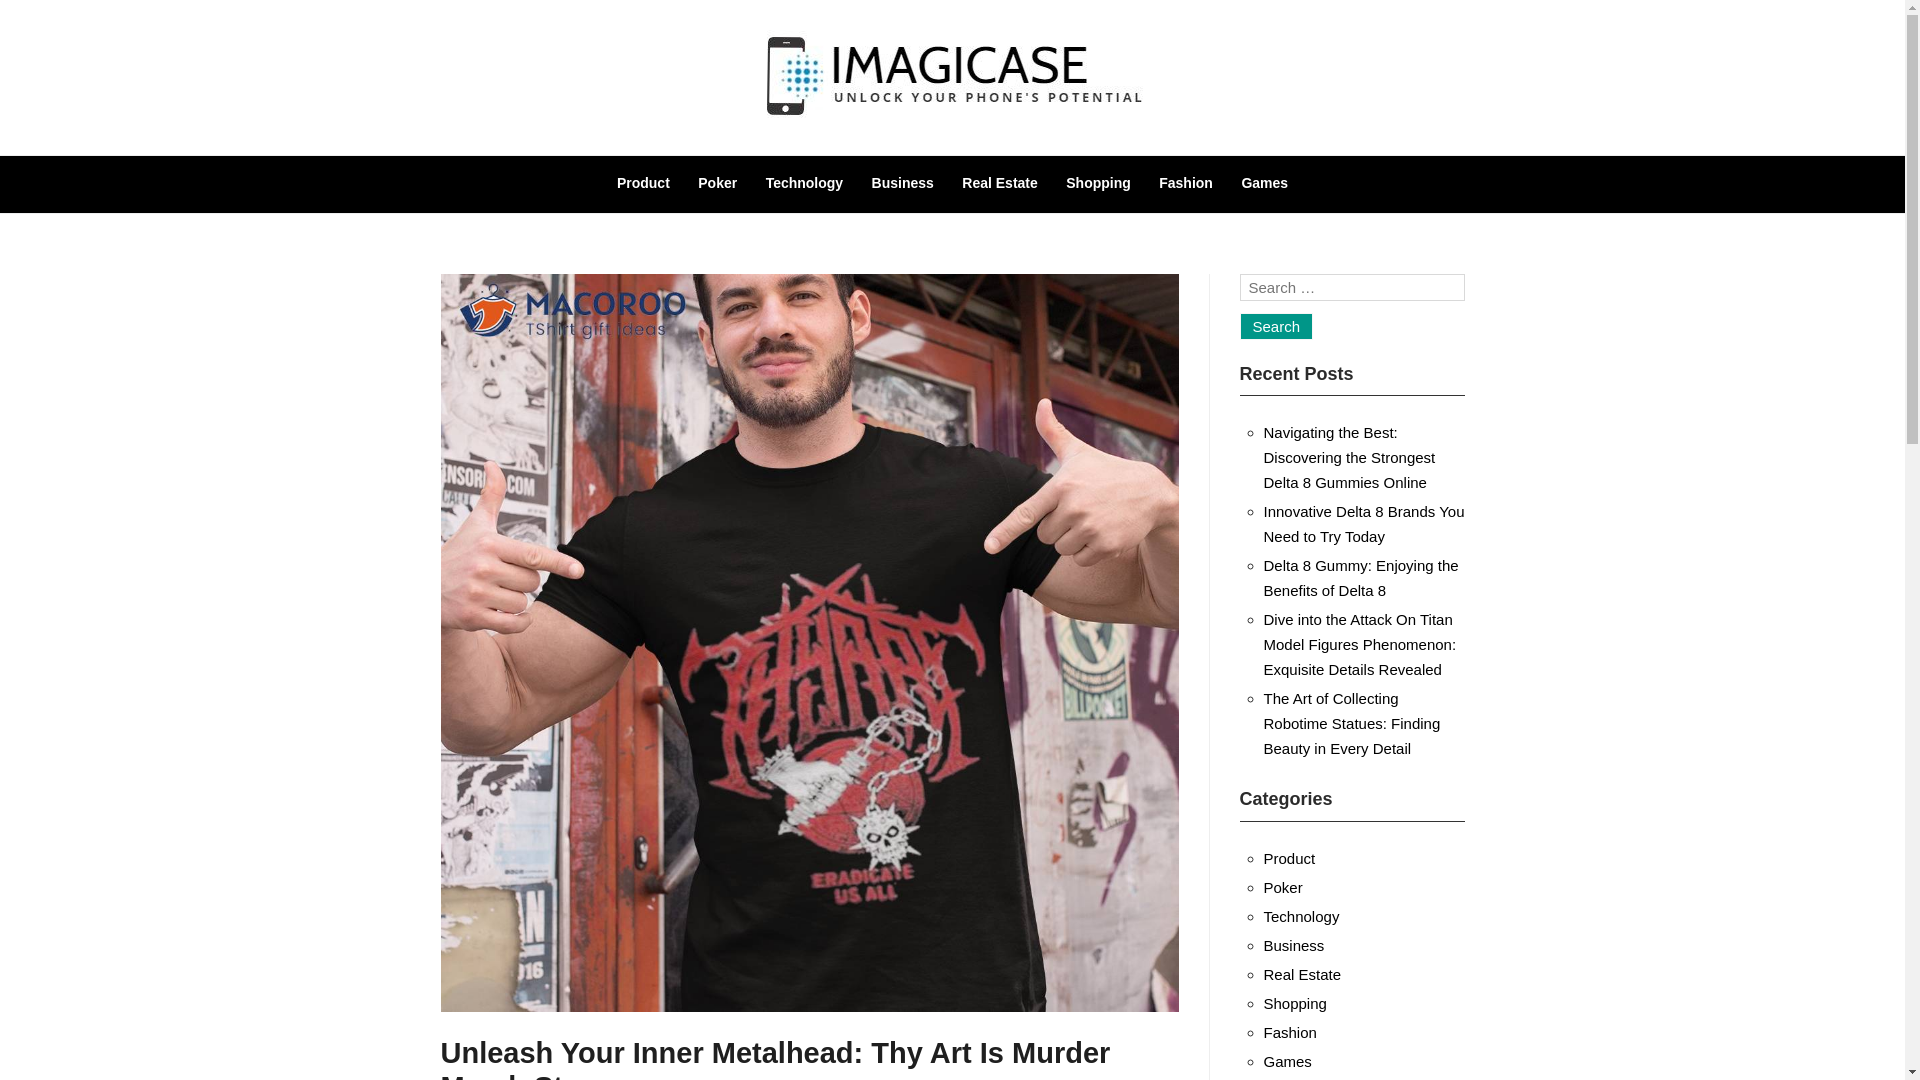 The width and height of the screenshot is (1920, 1080). I want to click on Real Estate, so click(998, 182).